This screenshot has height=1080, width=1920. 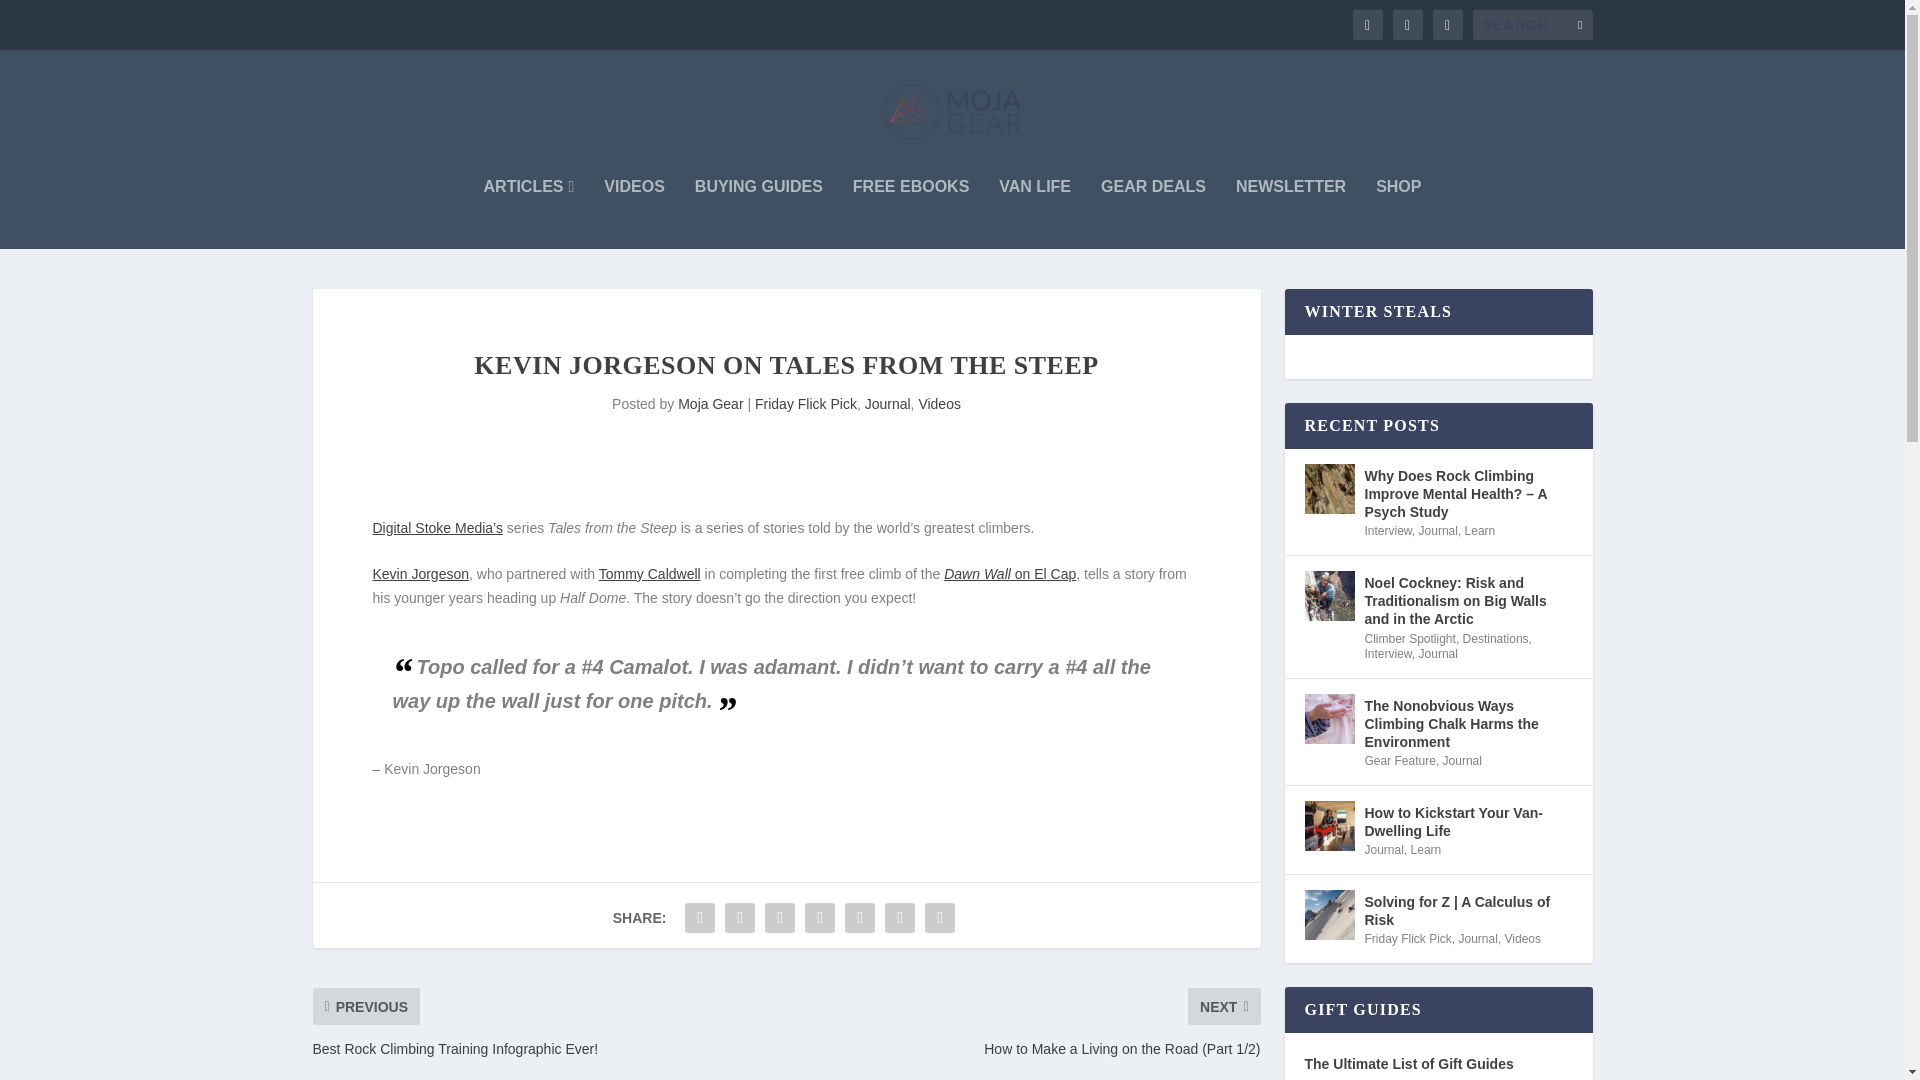 I want to click on Share "Kevin Jorgeson on Tales from the Steep" via Facebook, so click(x=700, y=918).